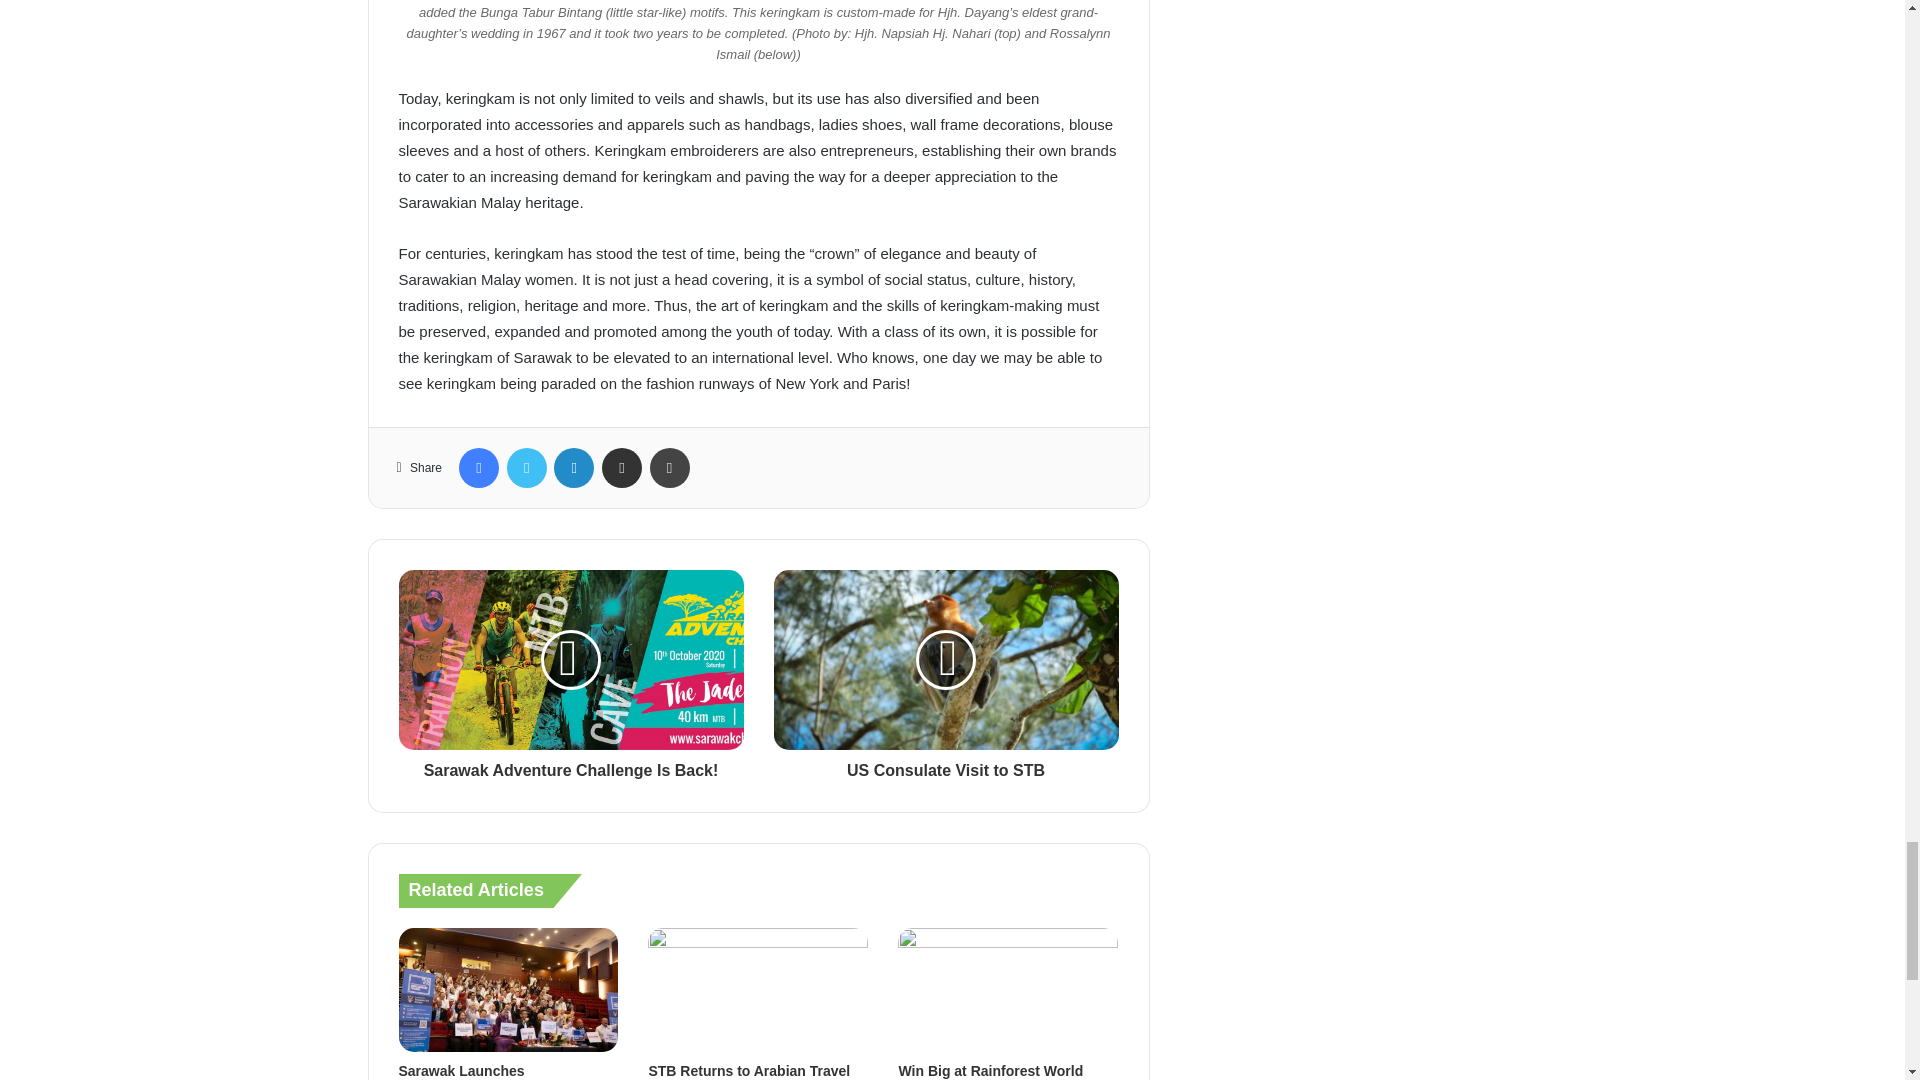 Image resolution: width=1920 pixels, height=1080 pixels. I want to click on Print, so click(670, 468).